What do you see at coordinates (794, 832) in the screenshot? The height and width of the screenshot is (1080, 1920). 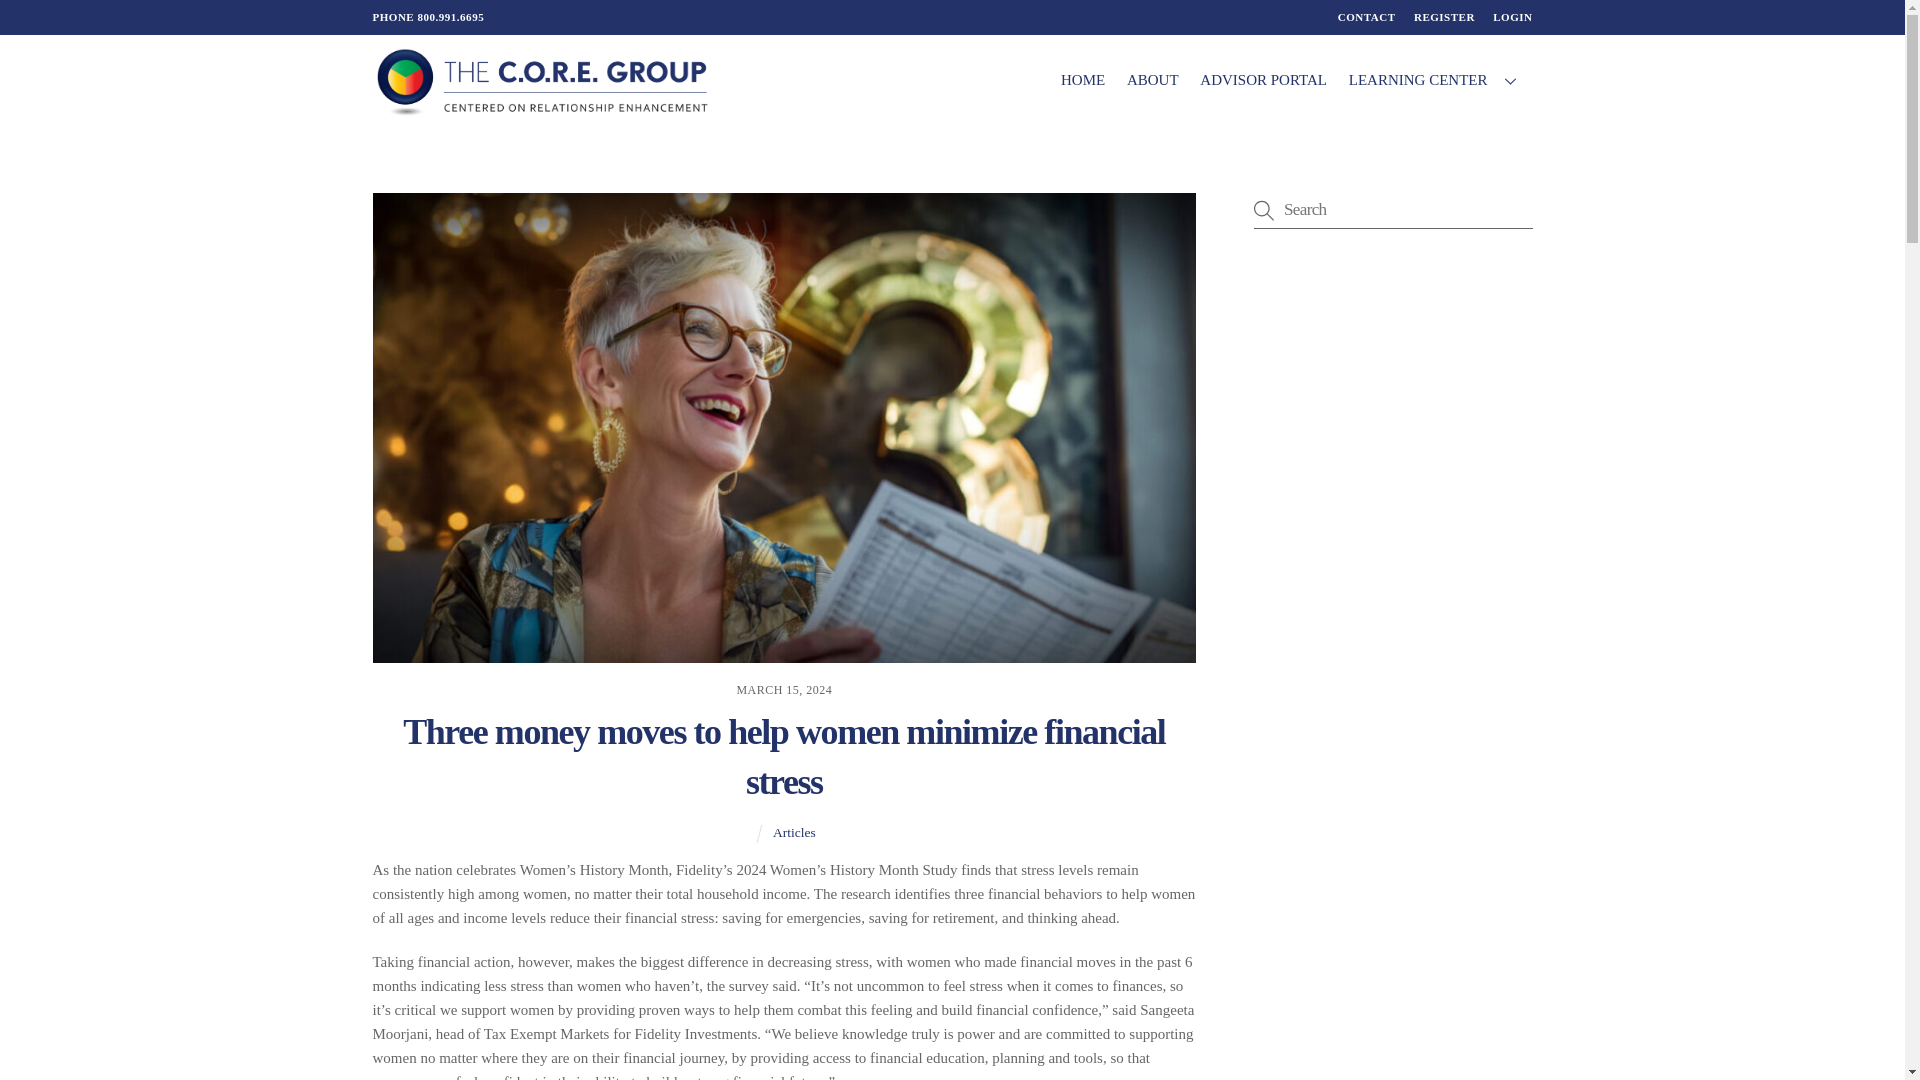 I see `LOGIN` at bounding box center [794, 832].